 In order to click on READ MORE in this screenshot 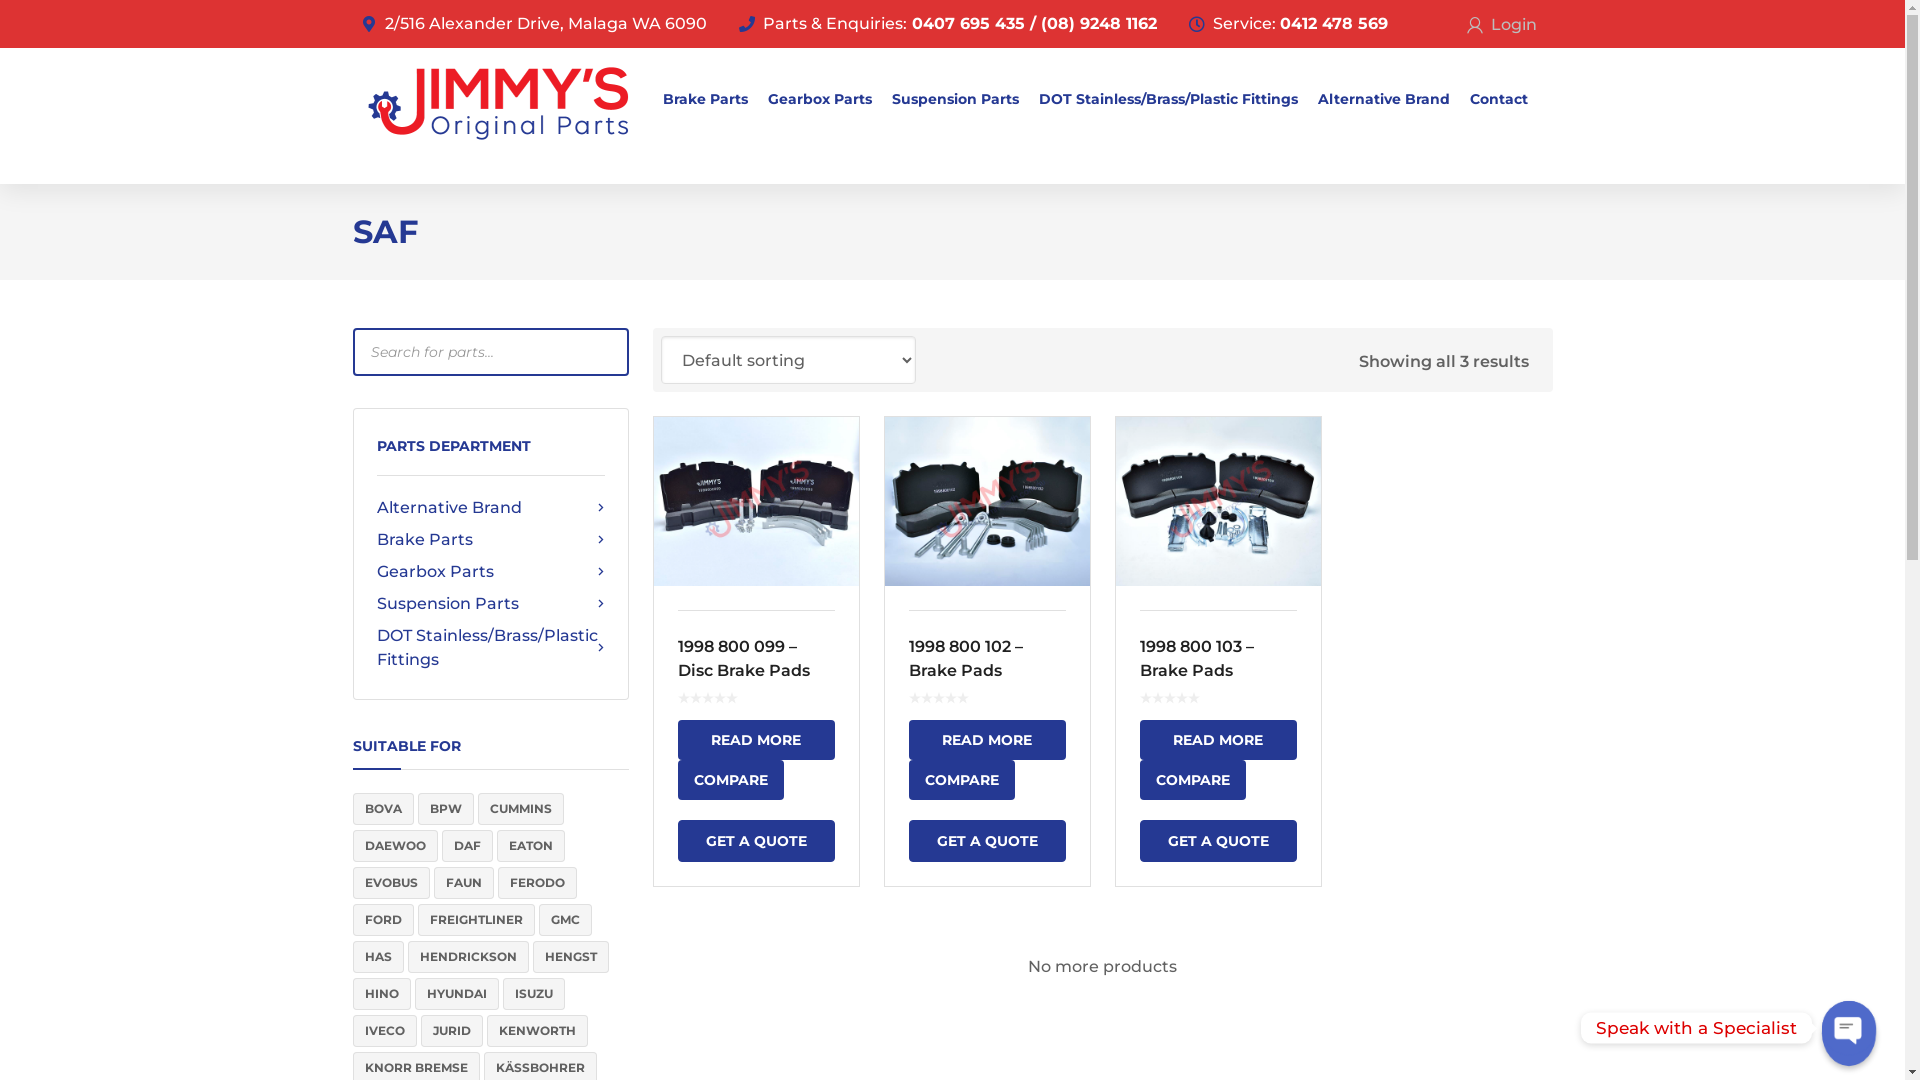, I will do `click(1218, 740)`.